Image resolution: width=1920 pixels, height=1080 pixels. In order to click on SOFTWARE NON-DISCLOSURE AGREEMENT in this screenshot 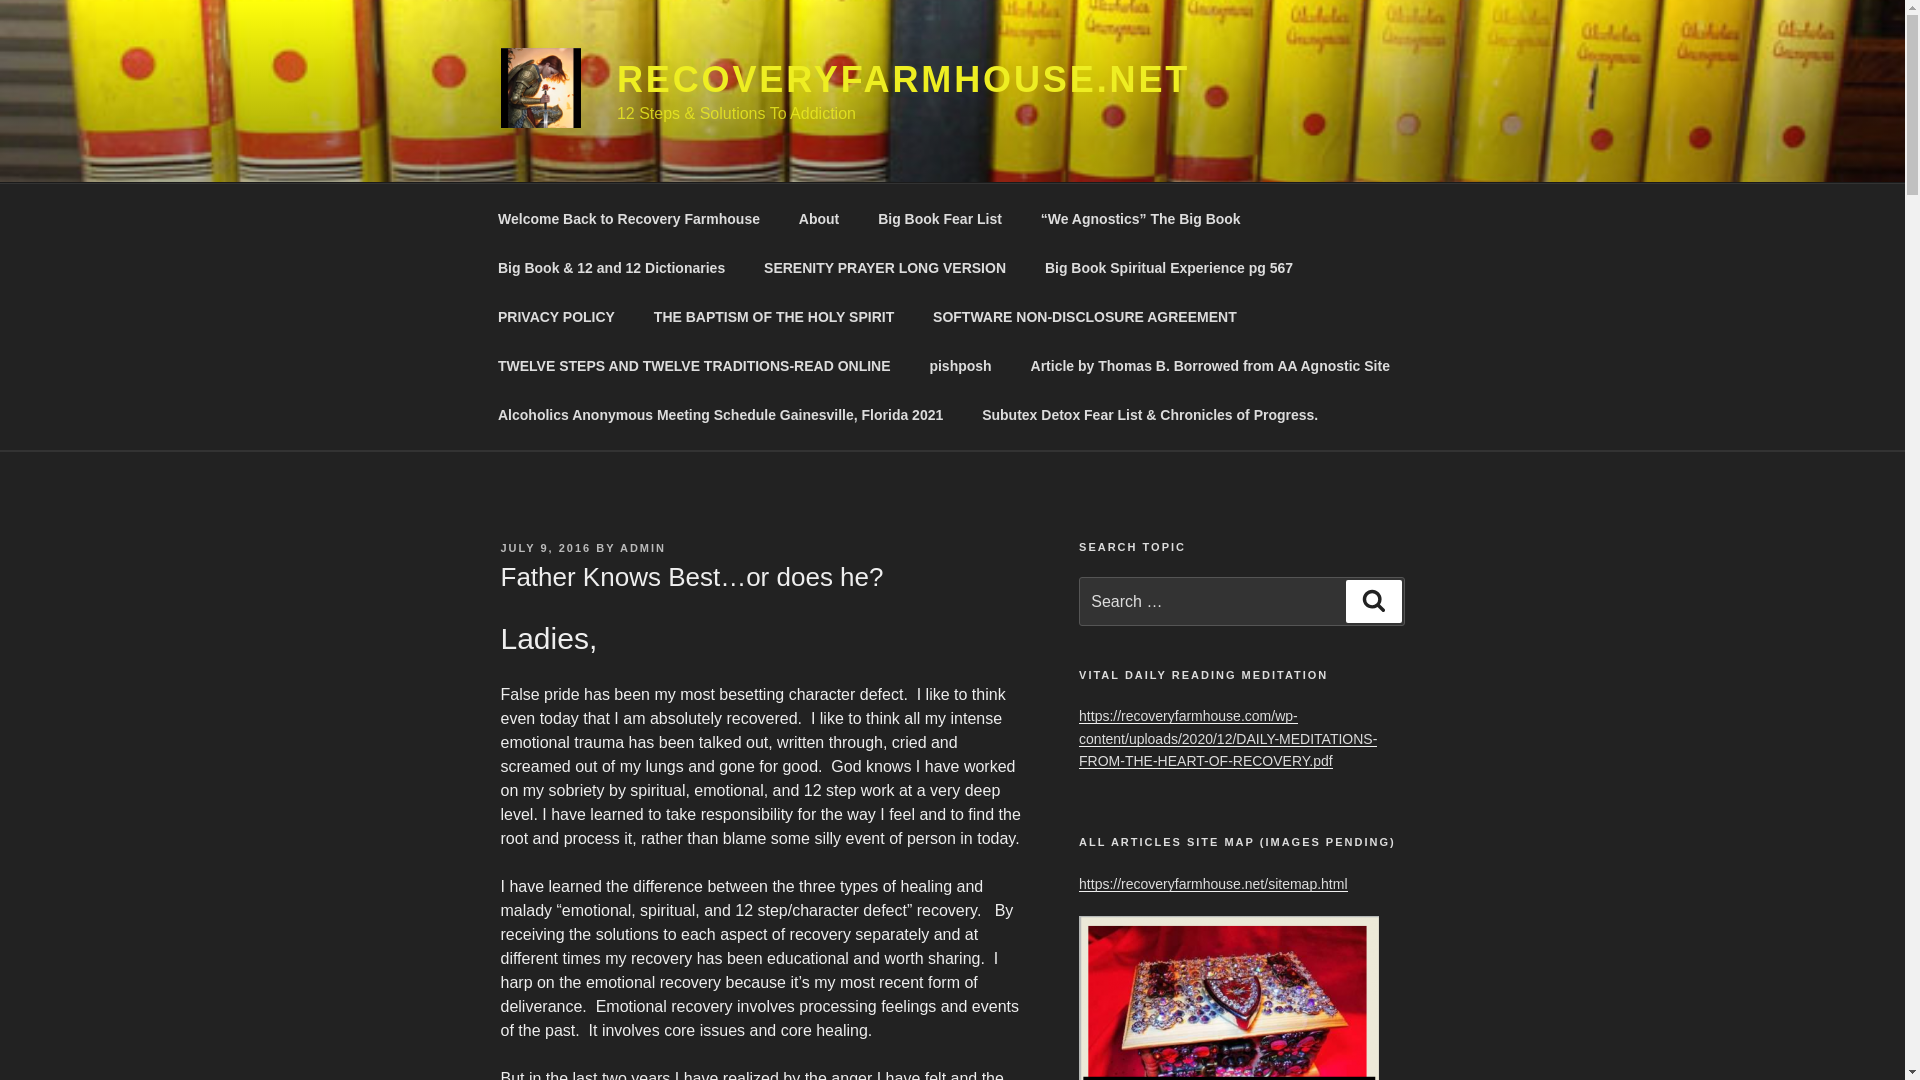, I will do `click(1085, 316)`.